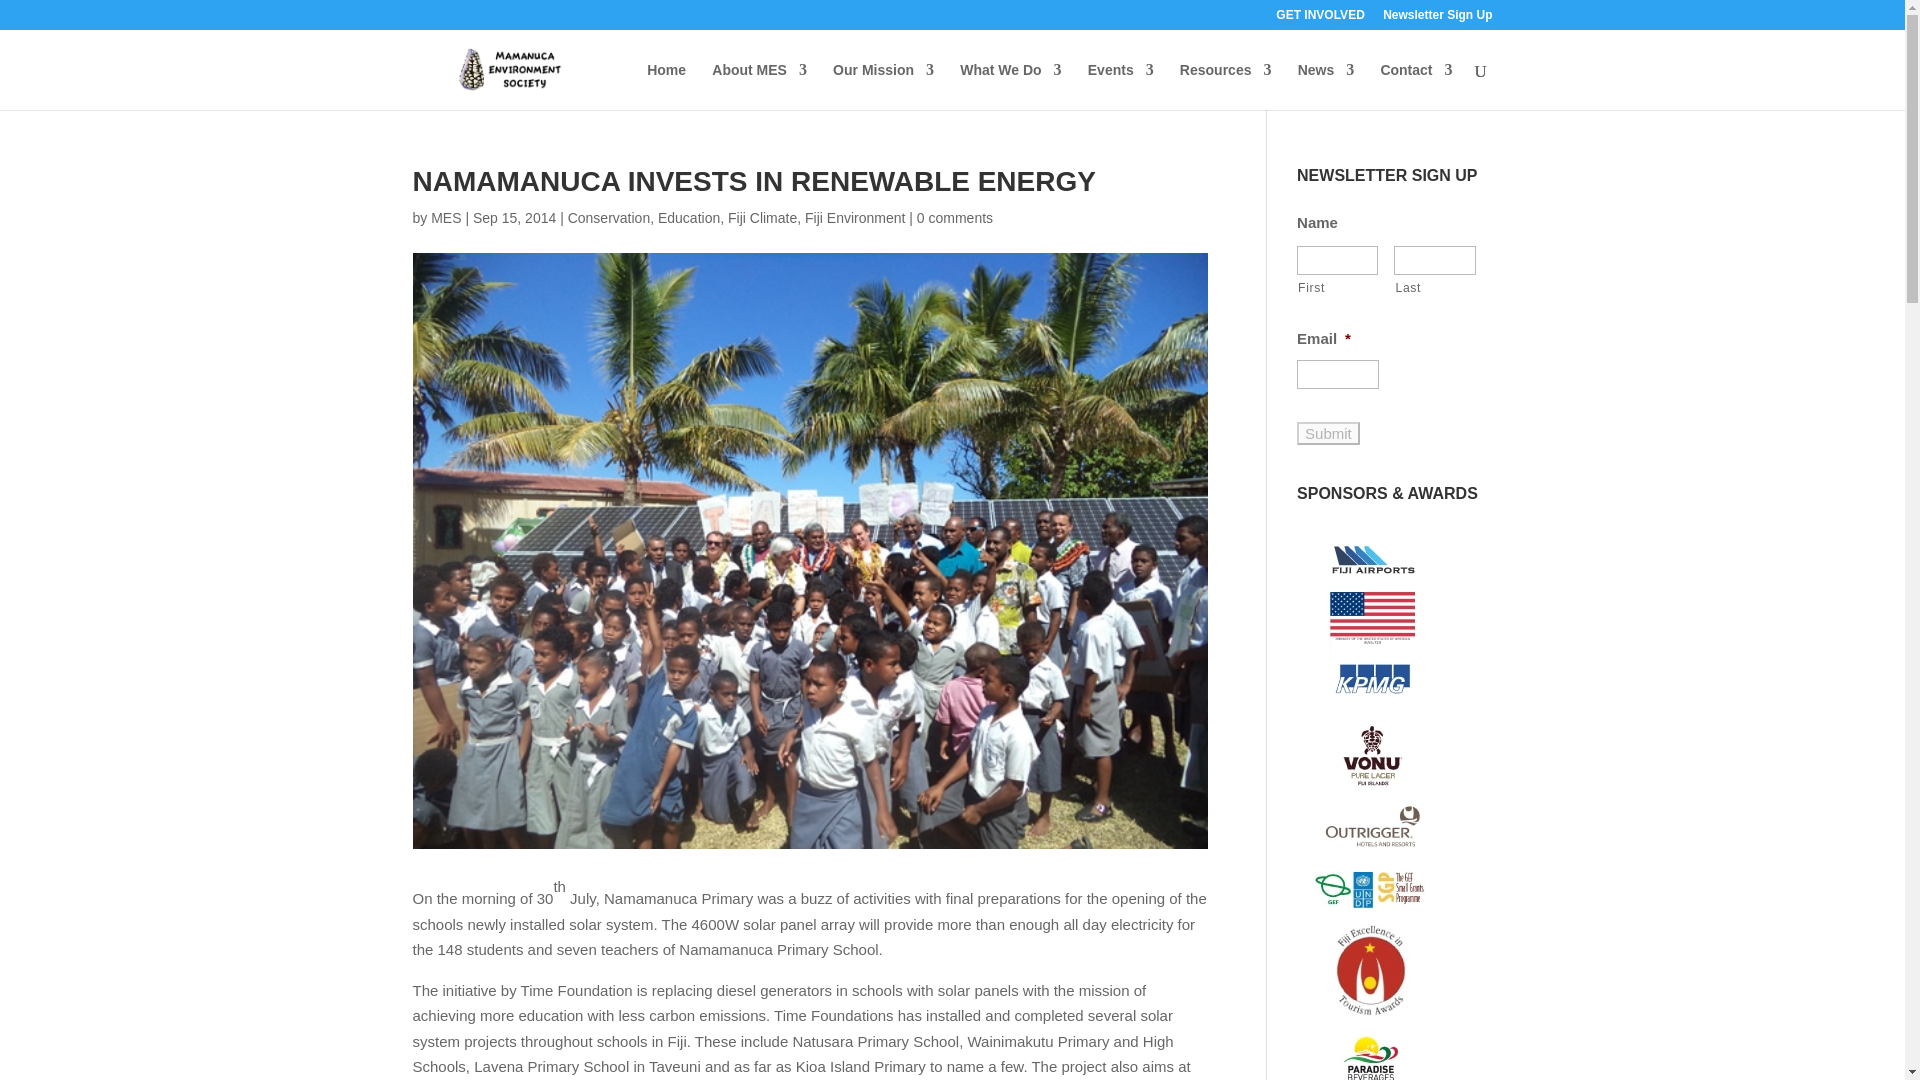  I want to click on Our Mission, so click(883, 86).